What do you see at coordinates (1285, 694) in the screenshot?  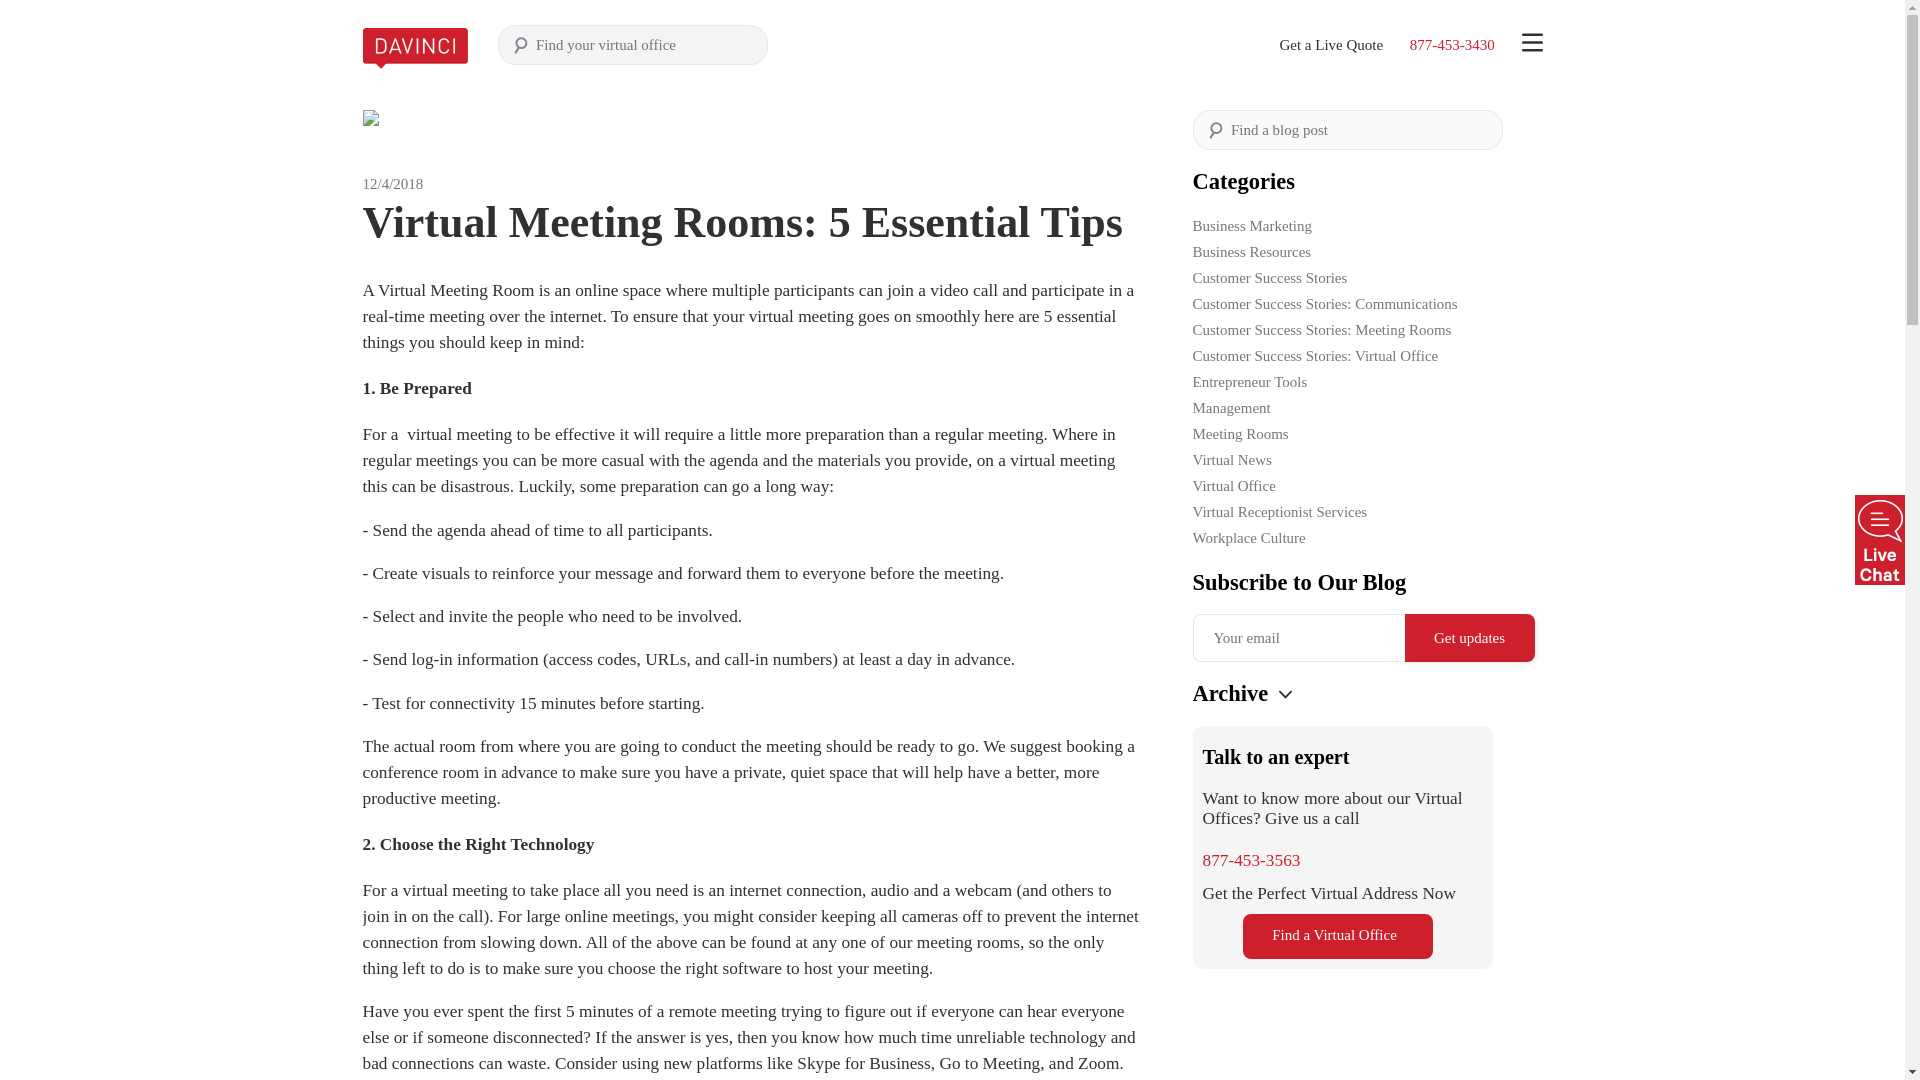 I see `Click to Show Archives` at bounding box center [1285, 694].